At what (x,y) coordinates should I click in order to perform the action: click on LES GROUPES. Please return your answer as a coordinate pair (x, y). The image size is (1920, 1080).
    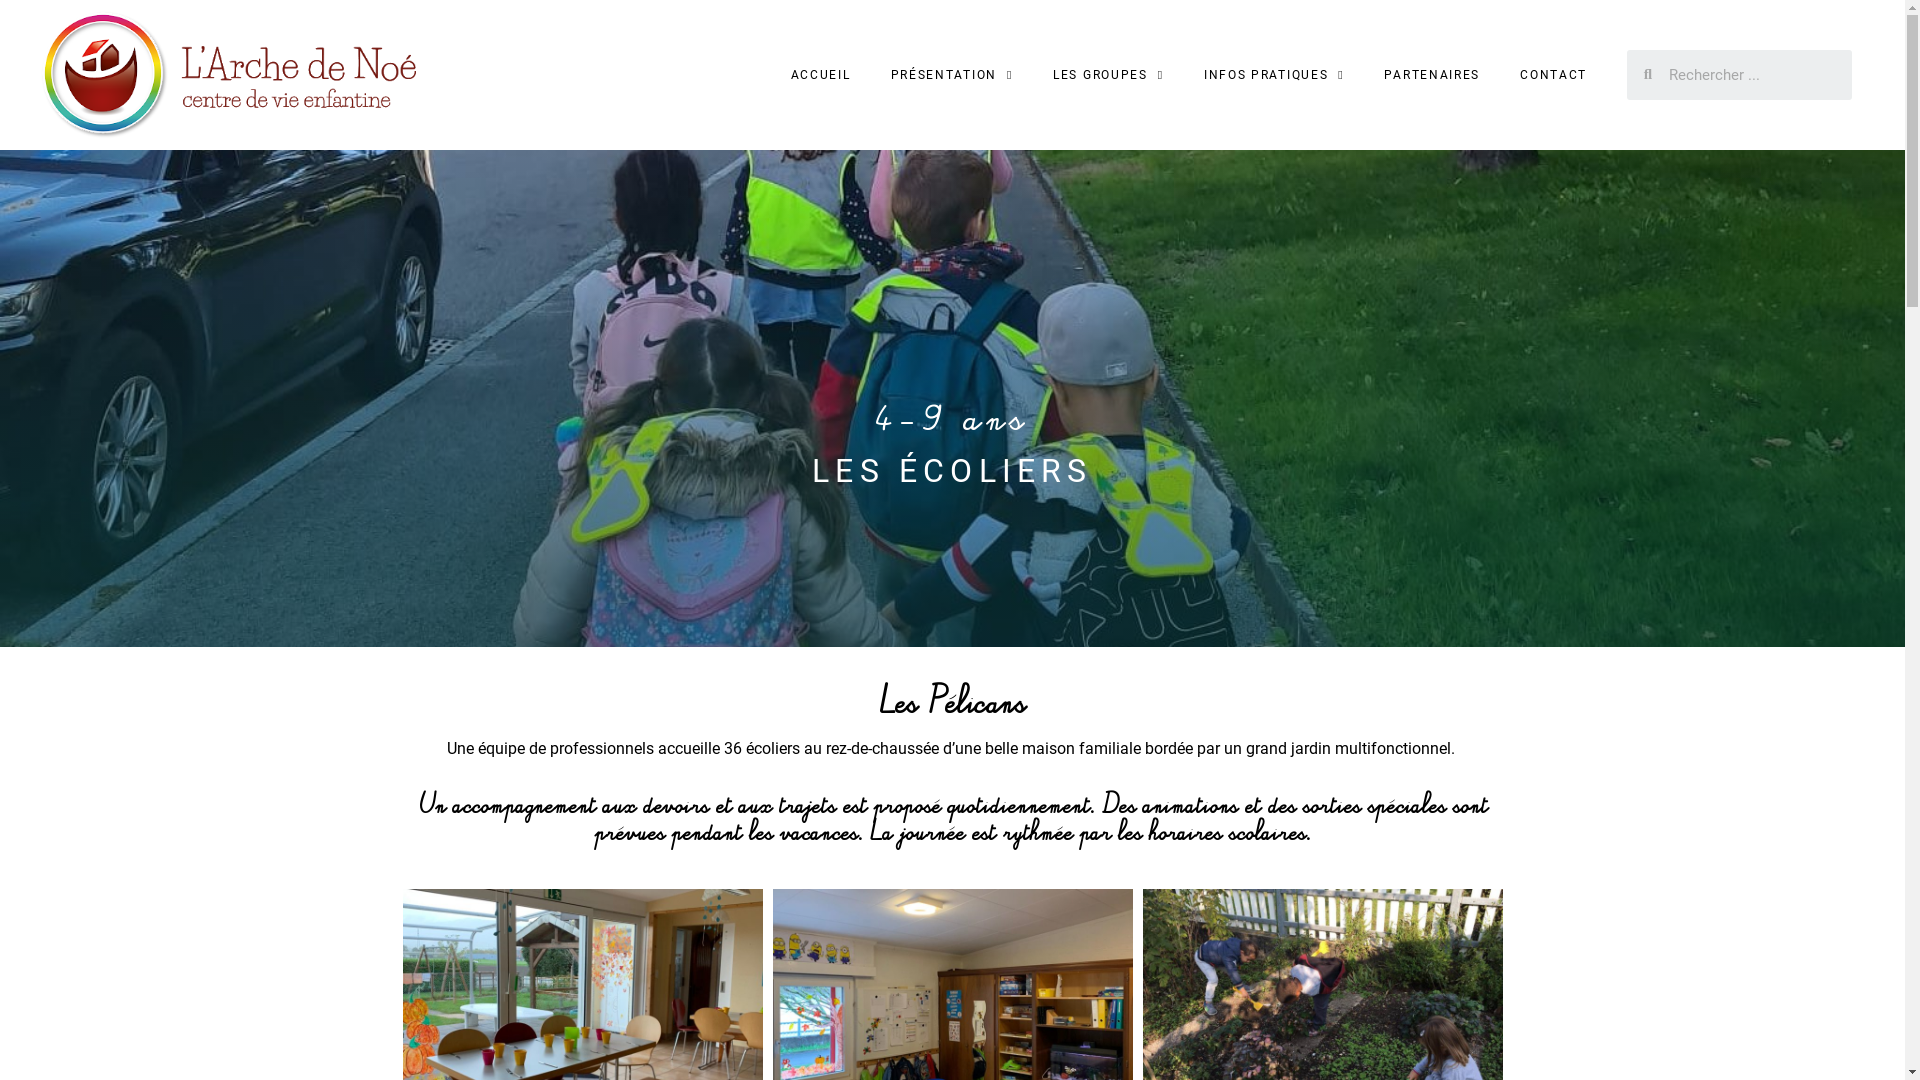
    Looking at the image, I should click on (1108, 75).